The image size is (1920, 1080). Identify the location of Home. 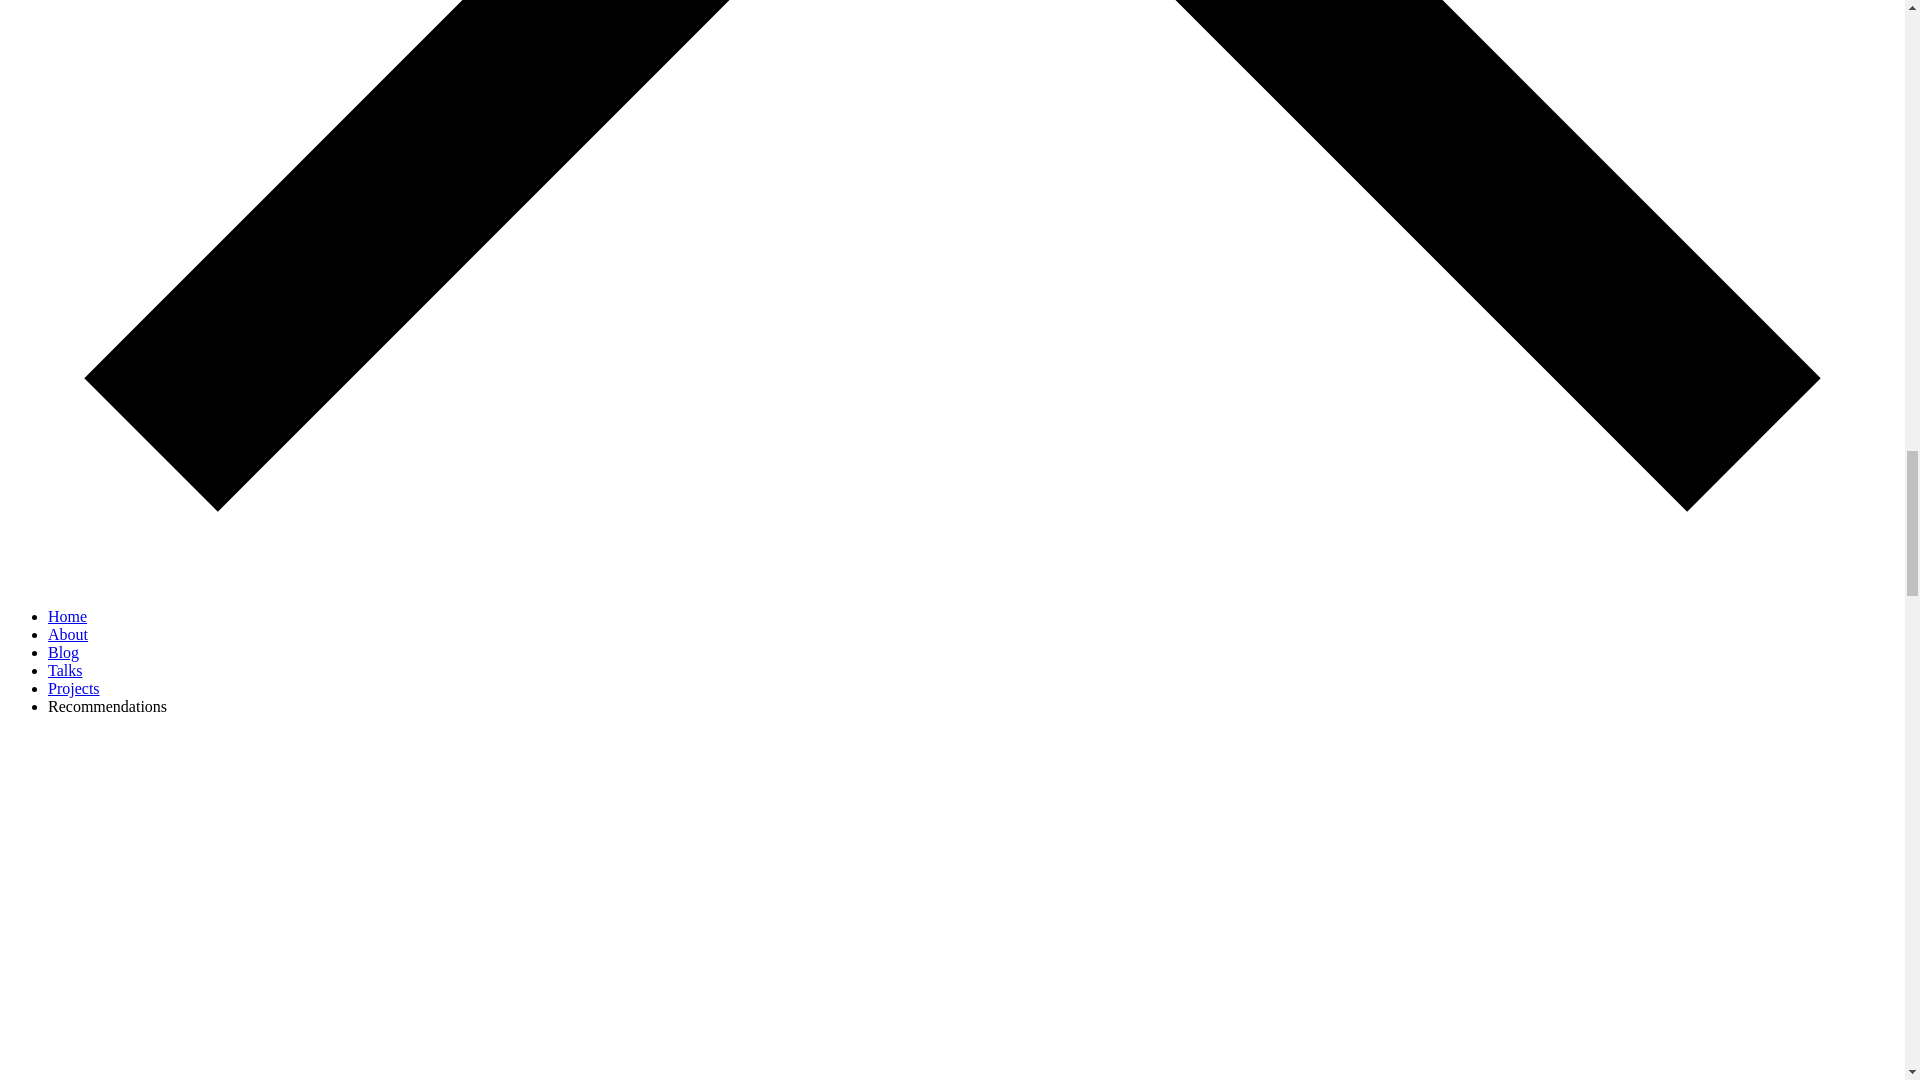
(67, 616).